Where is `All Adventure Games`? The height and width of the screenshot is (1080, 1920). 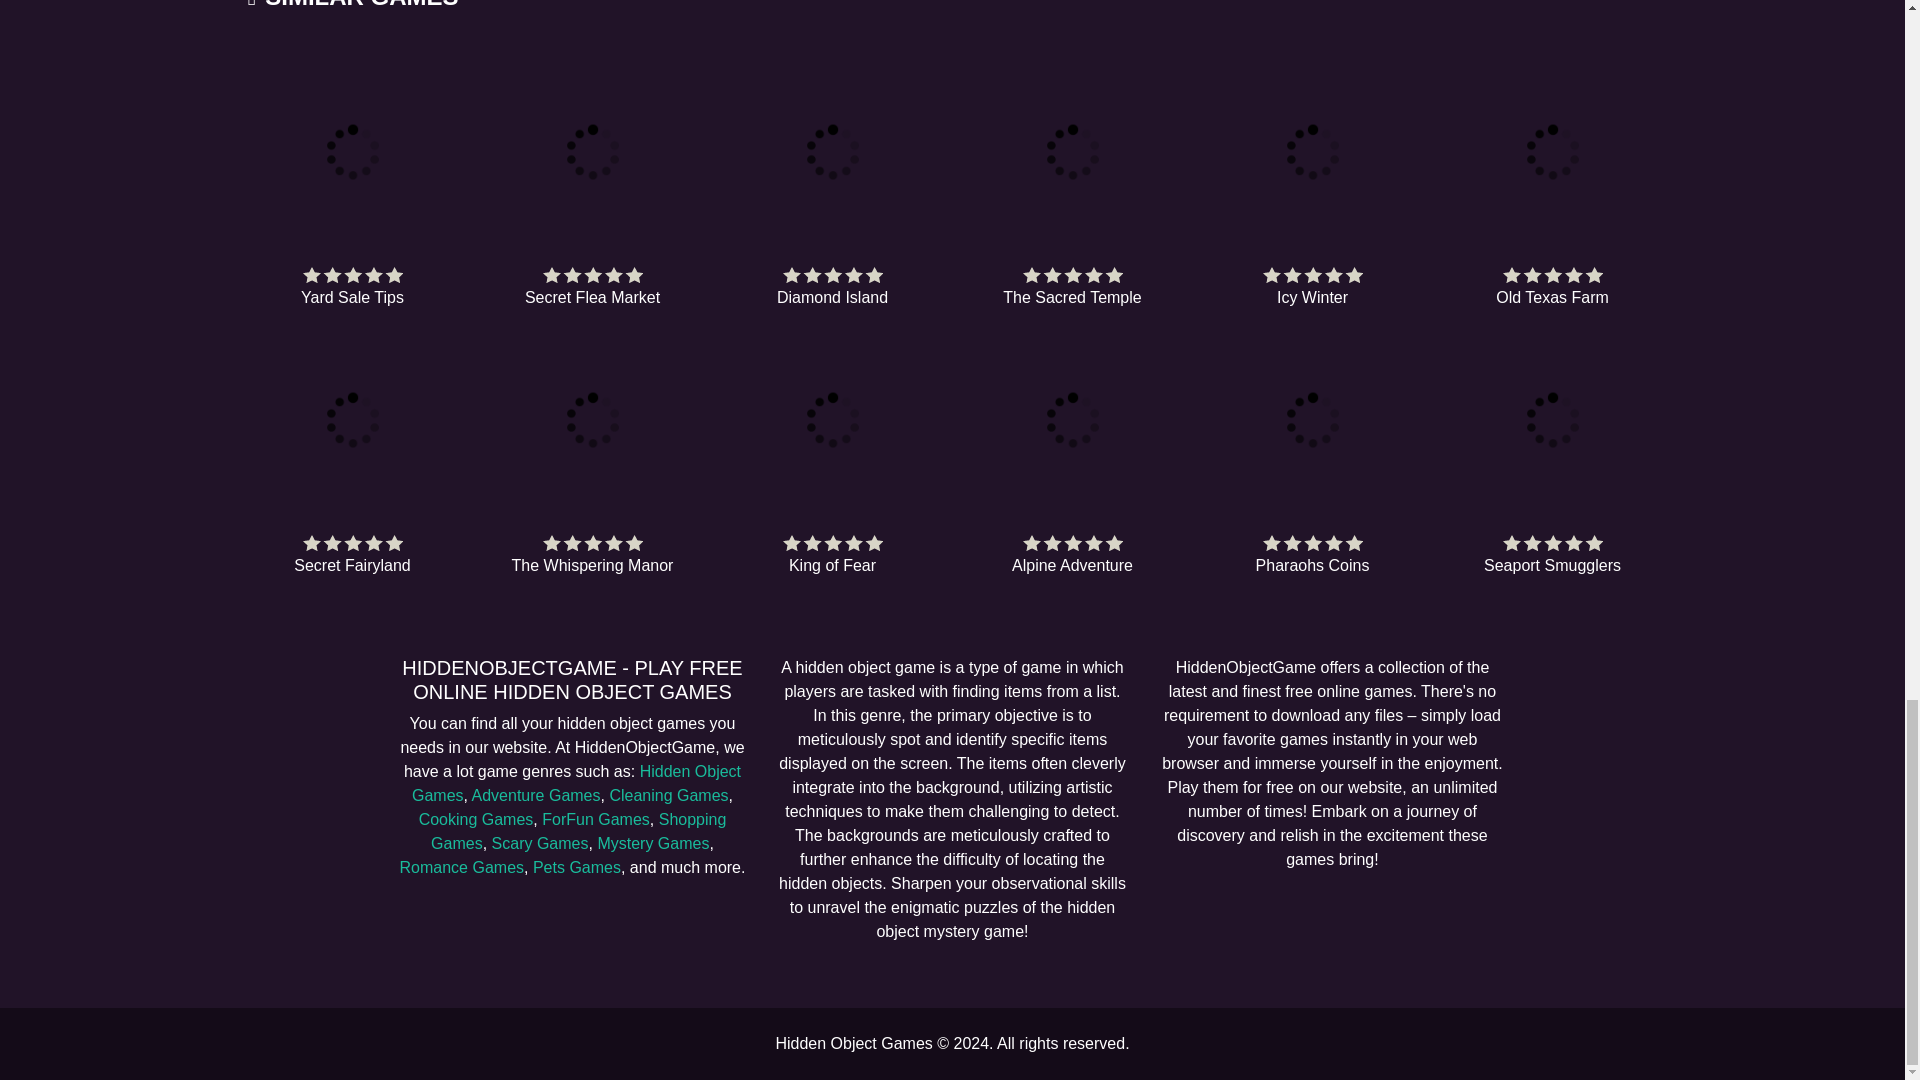
All Adventure Games is located at coordinates (536, 795).